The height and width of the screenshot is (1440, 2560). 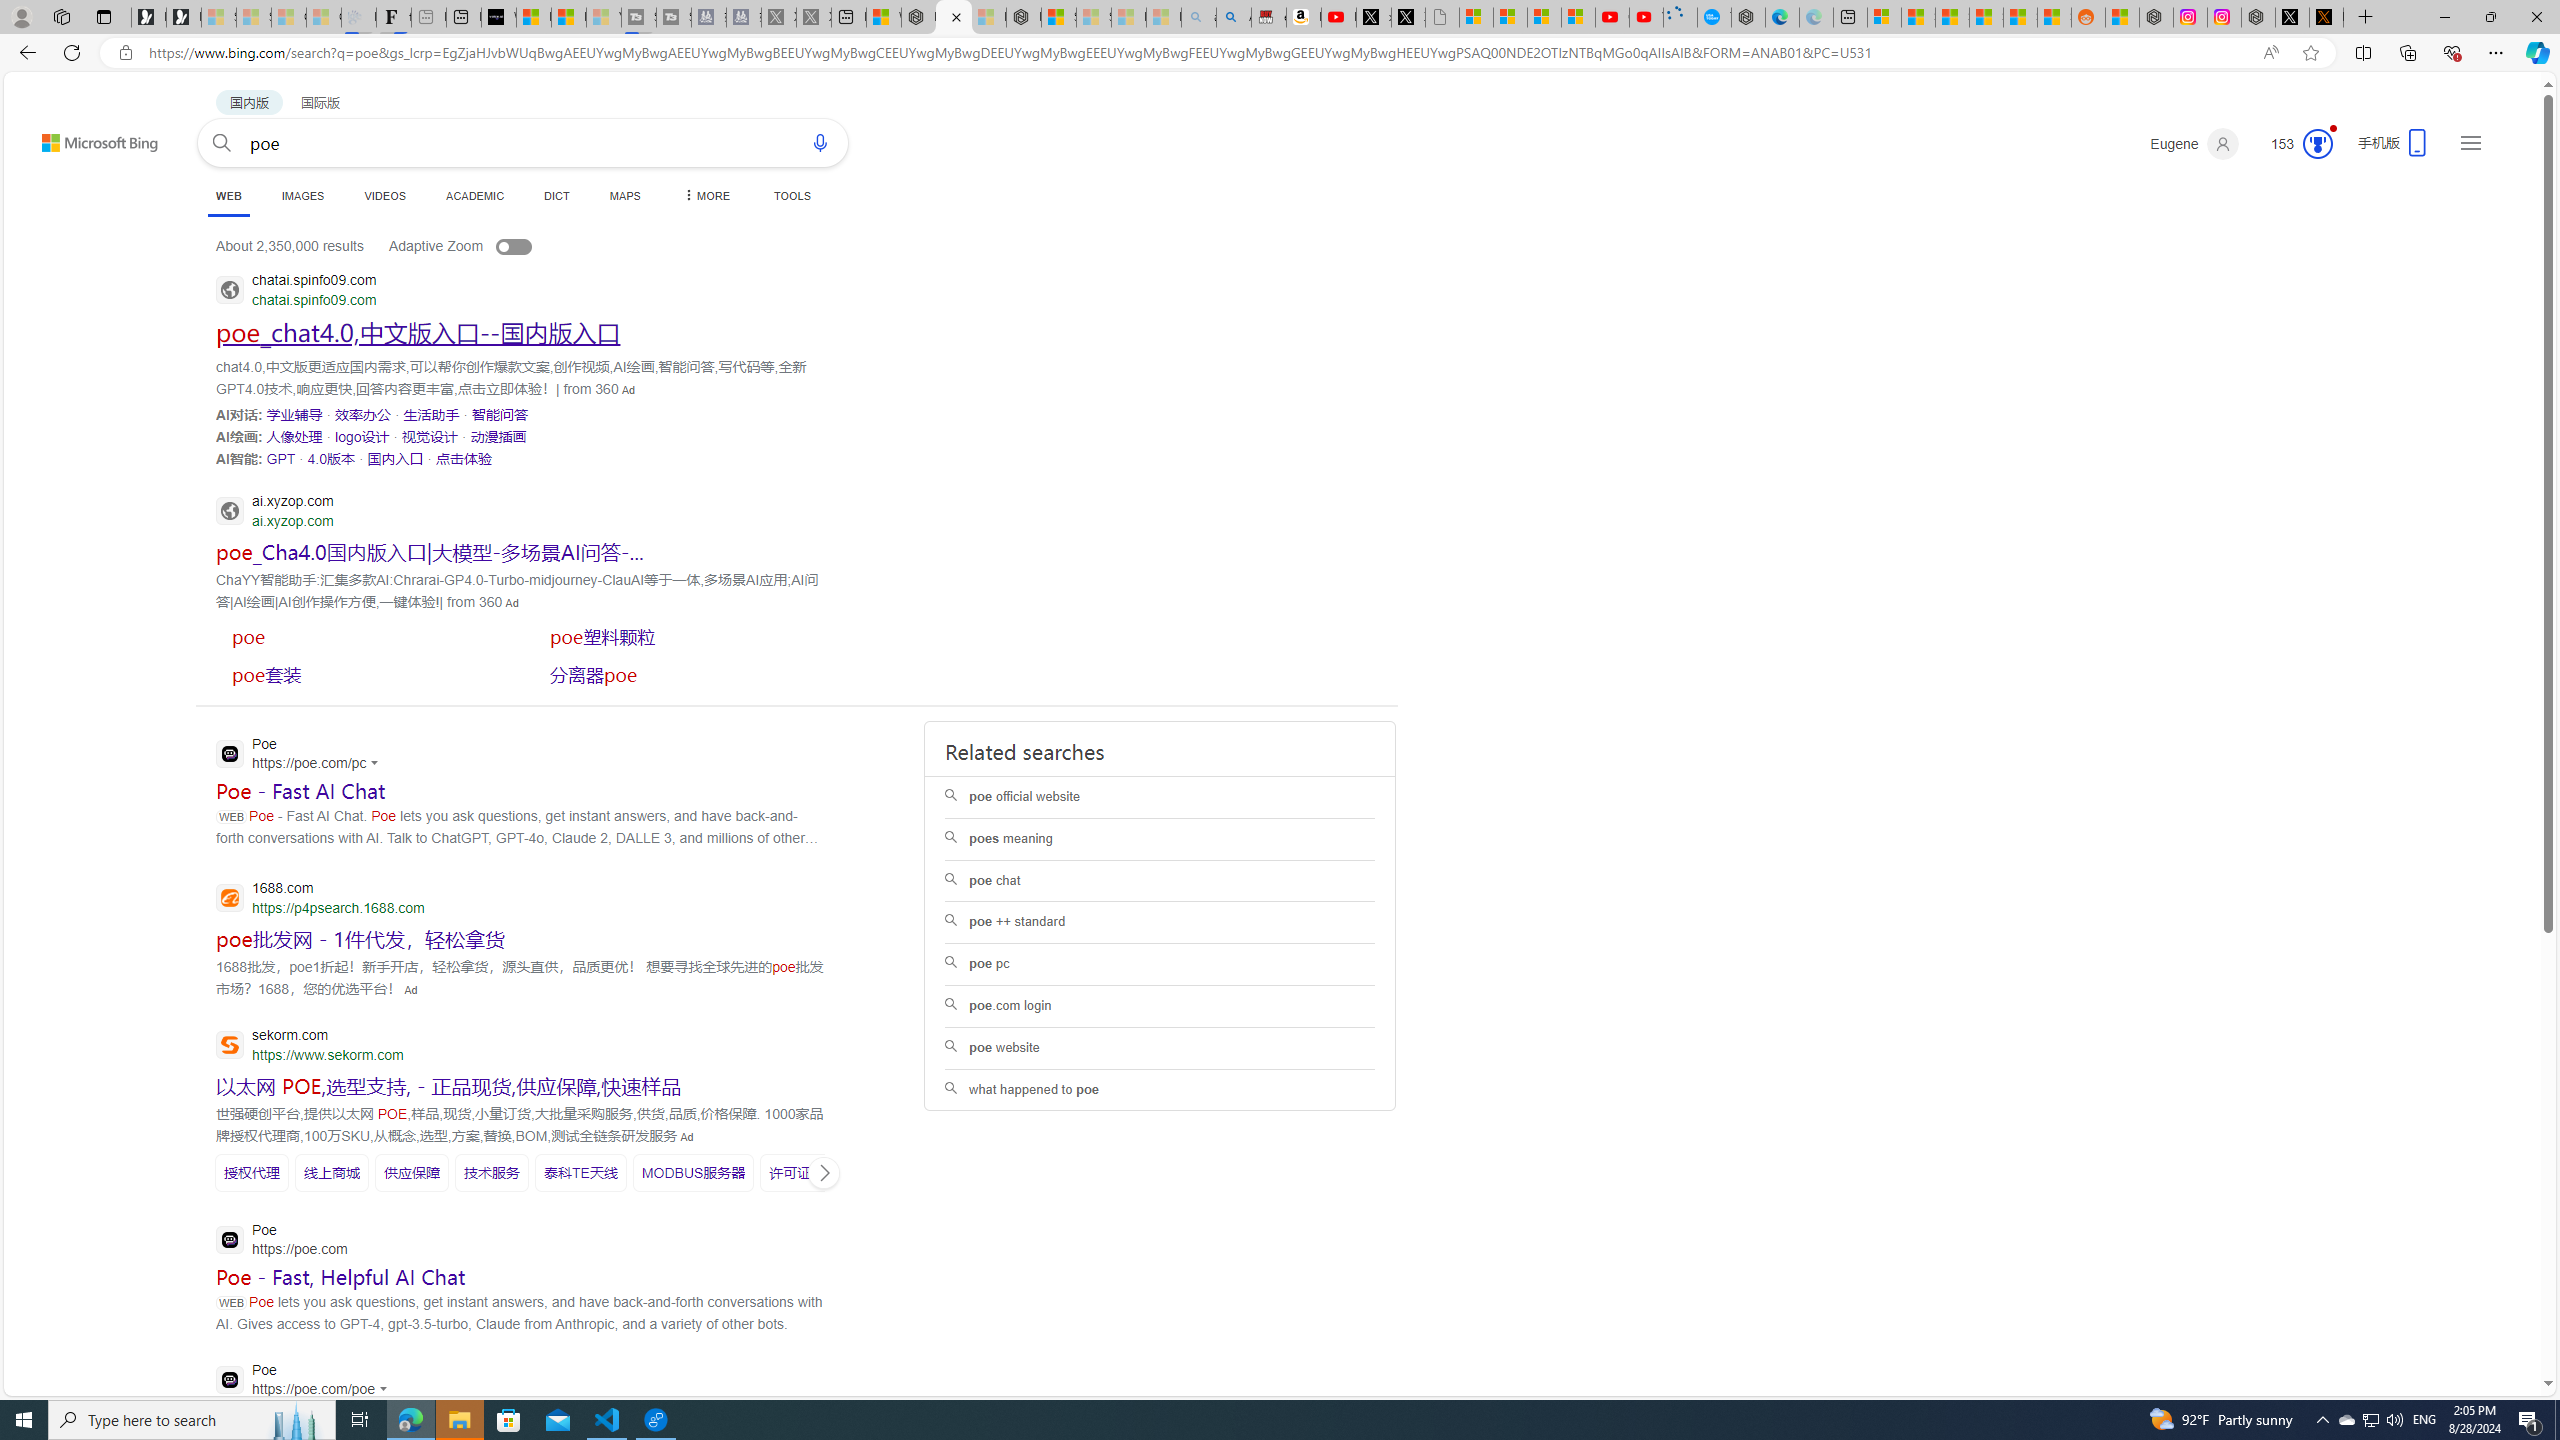 I want to click on SERP,5600, so click(x=694, y=1172).